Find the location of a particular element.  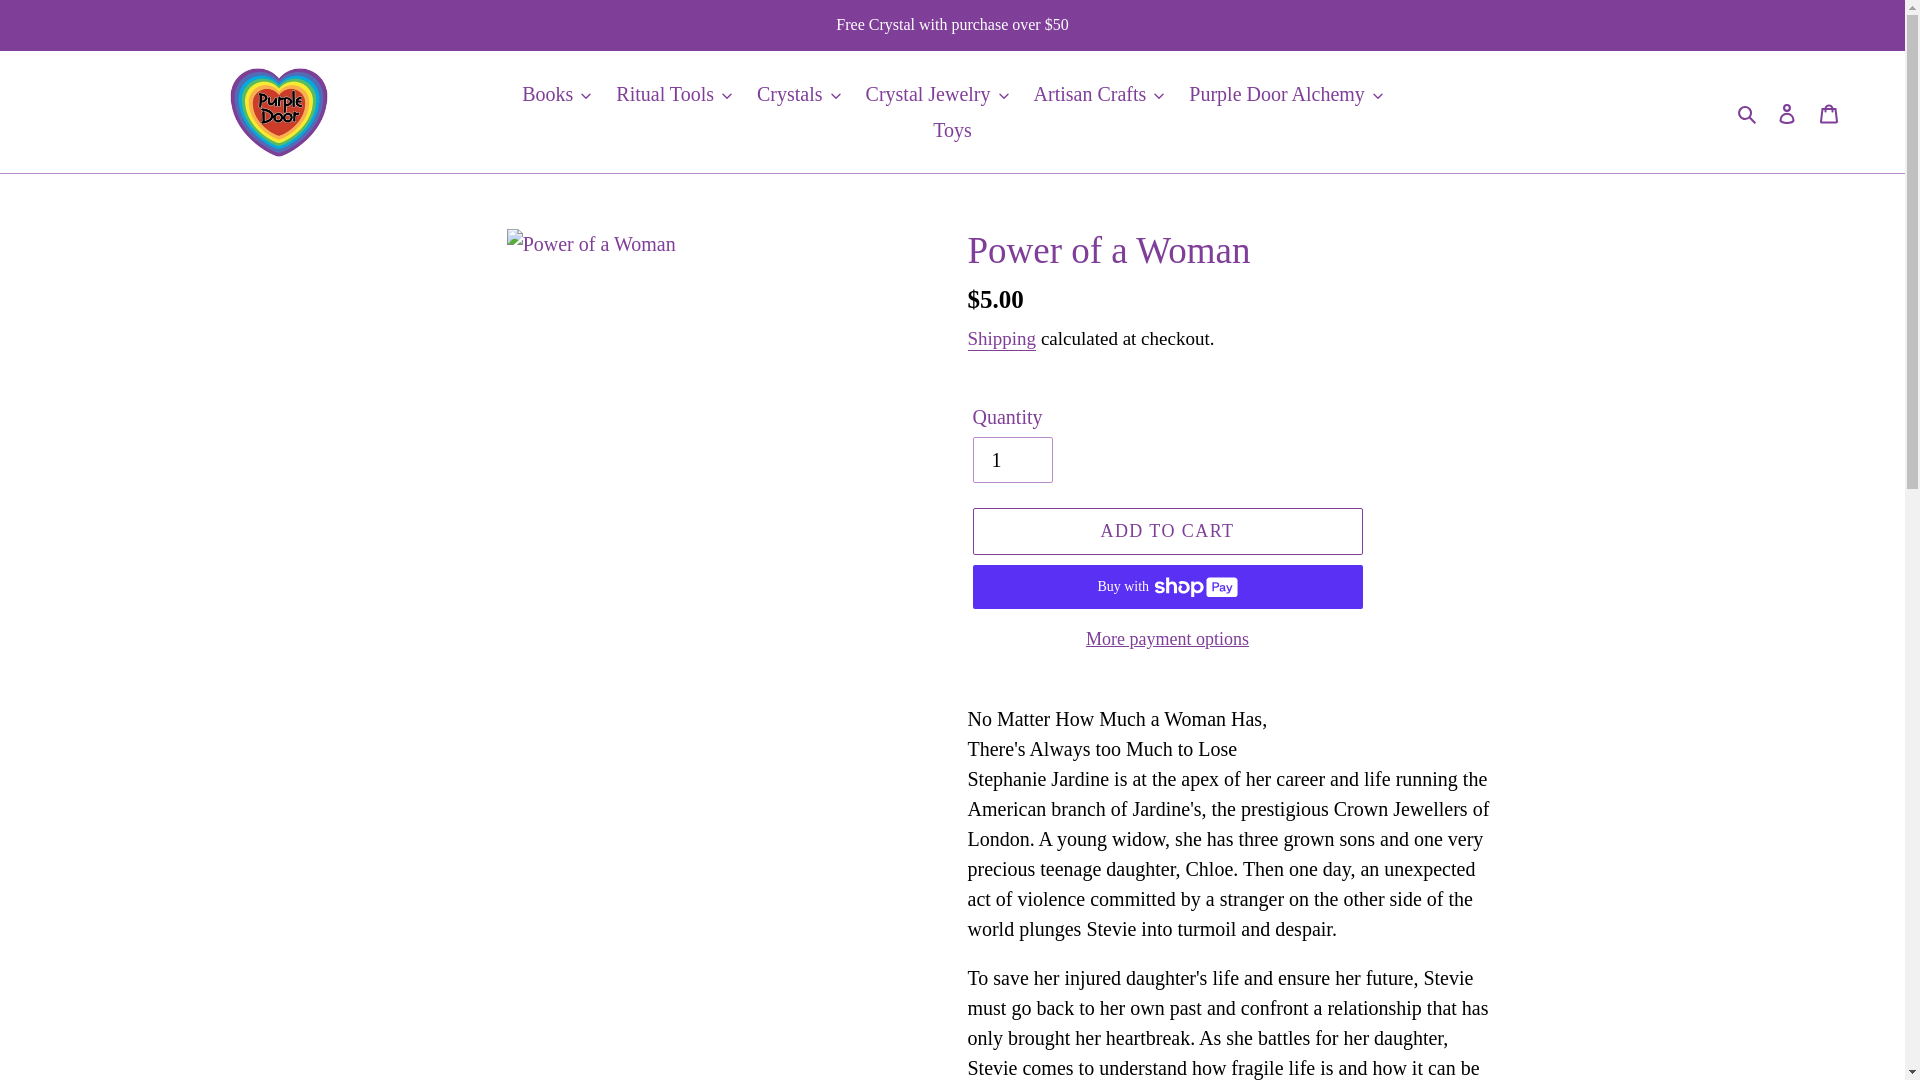

Crystals is located at coordinates (798, 94).